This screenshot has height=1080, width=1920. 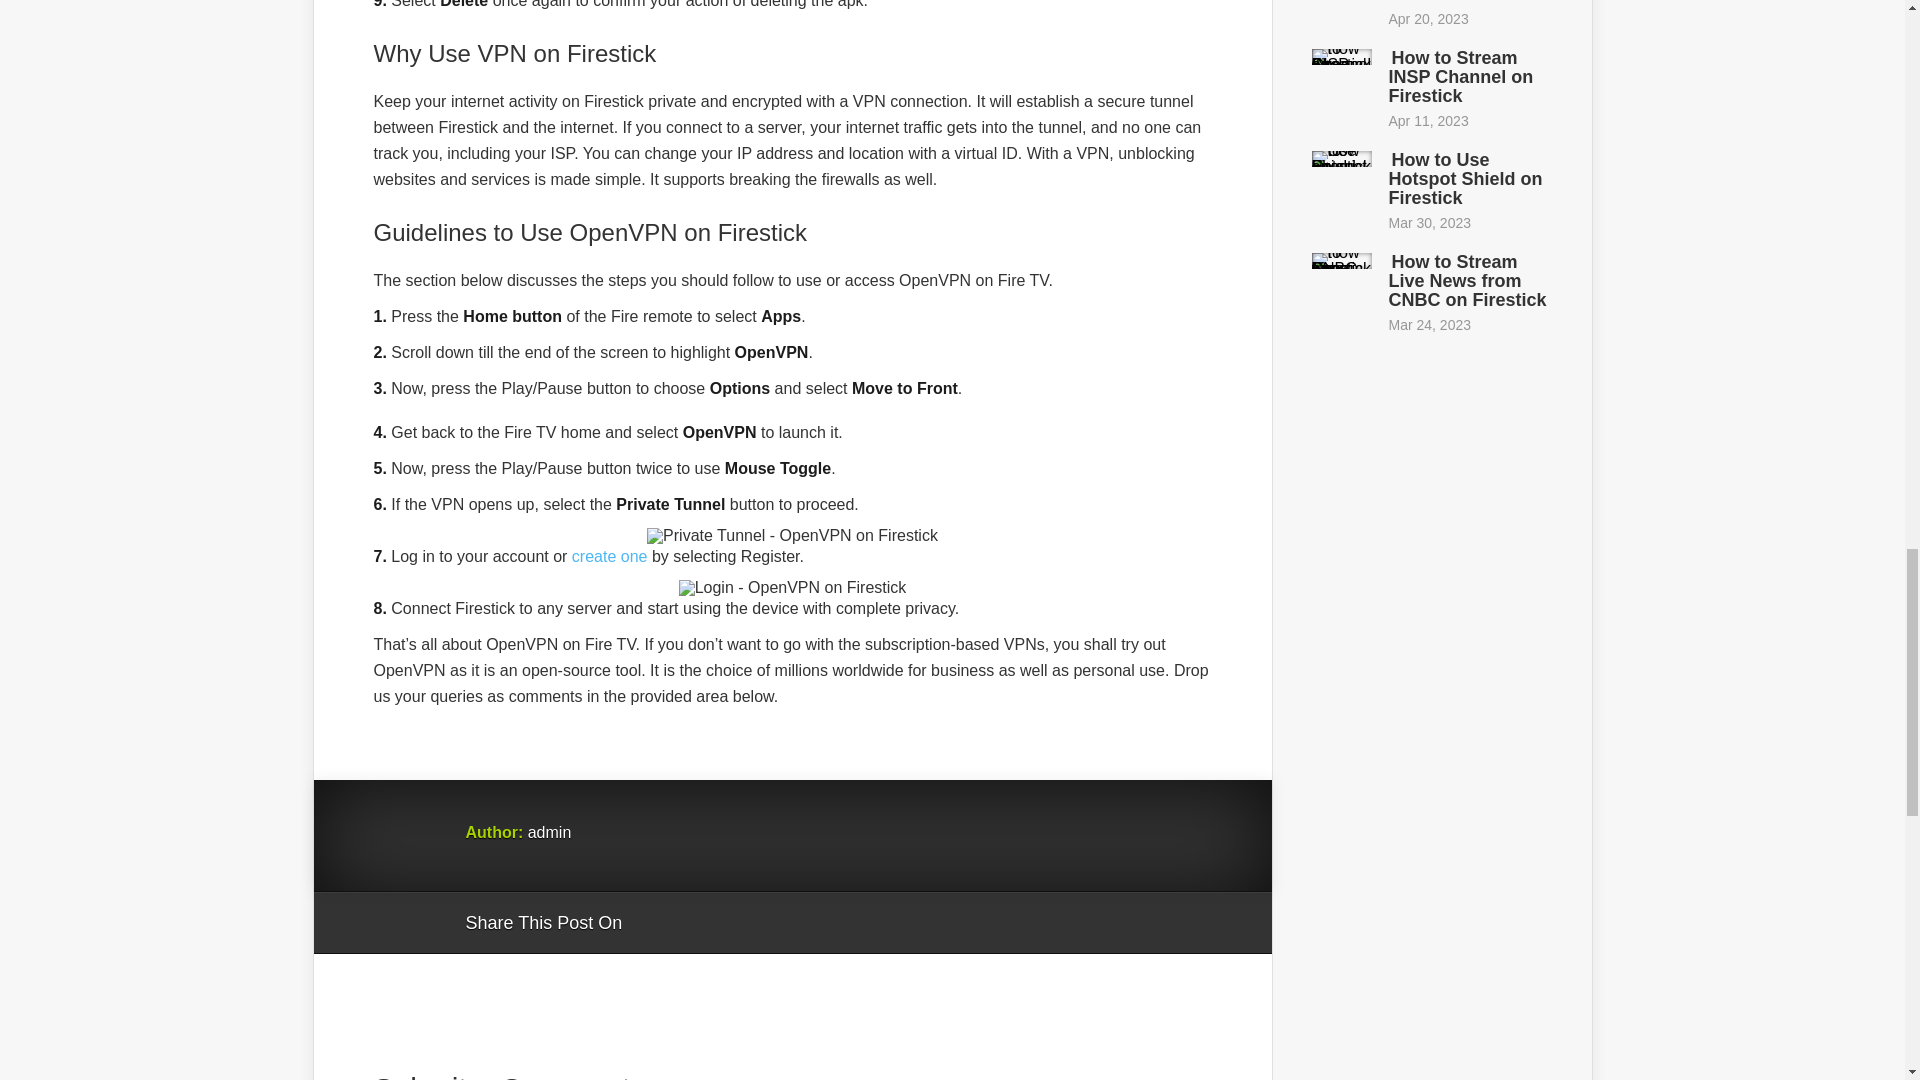 I want to click on Facebook, so click(x=694, y=924).